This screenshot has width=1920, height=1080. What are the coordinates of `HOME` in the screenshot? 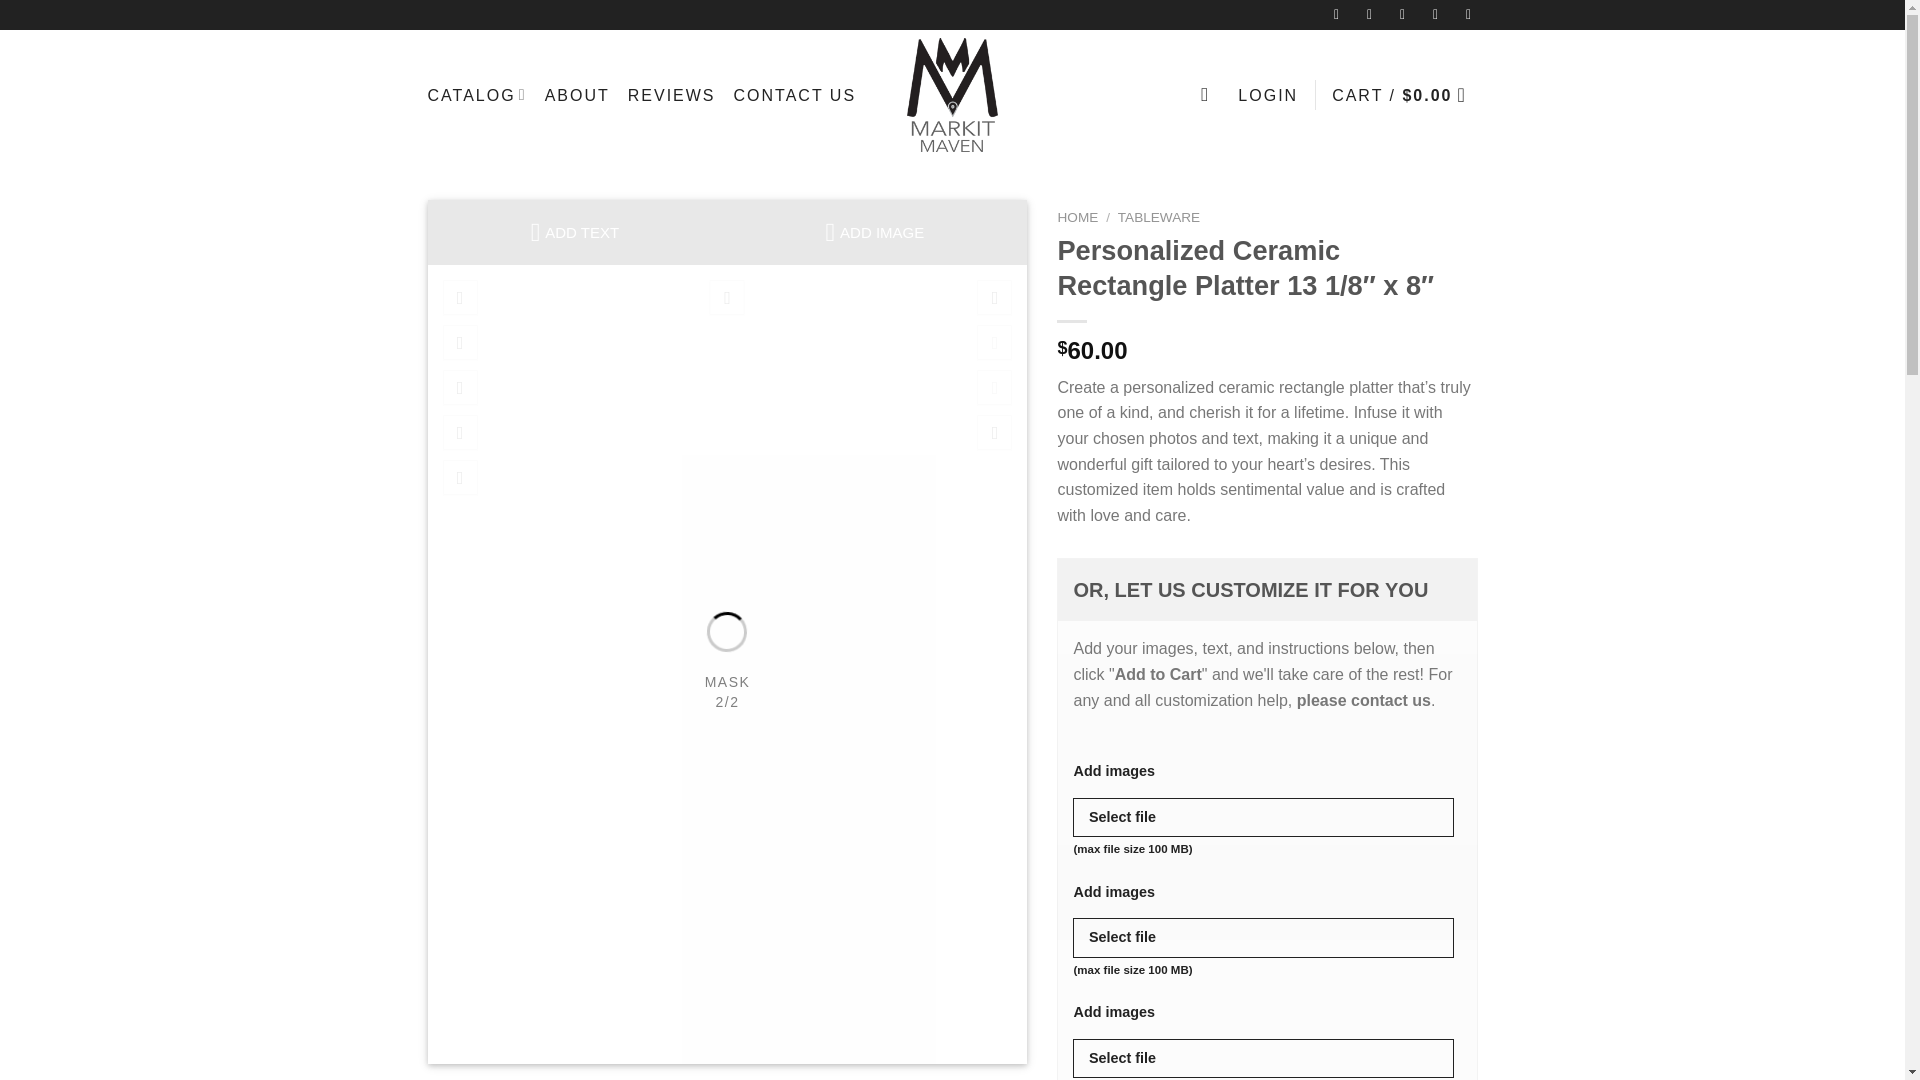 It's located at (1078, 216).